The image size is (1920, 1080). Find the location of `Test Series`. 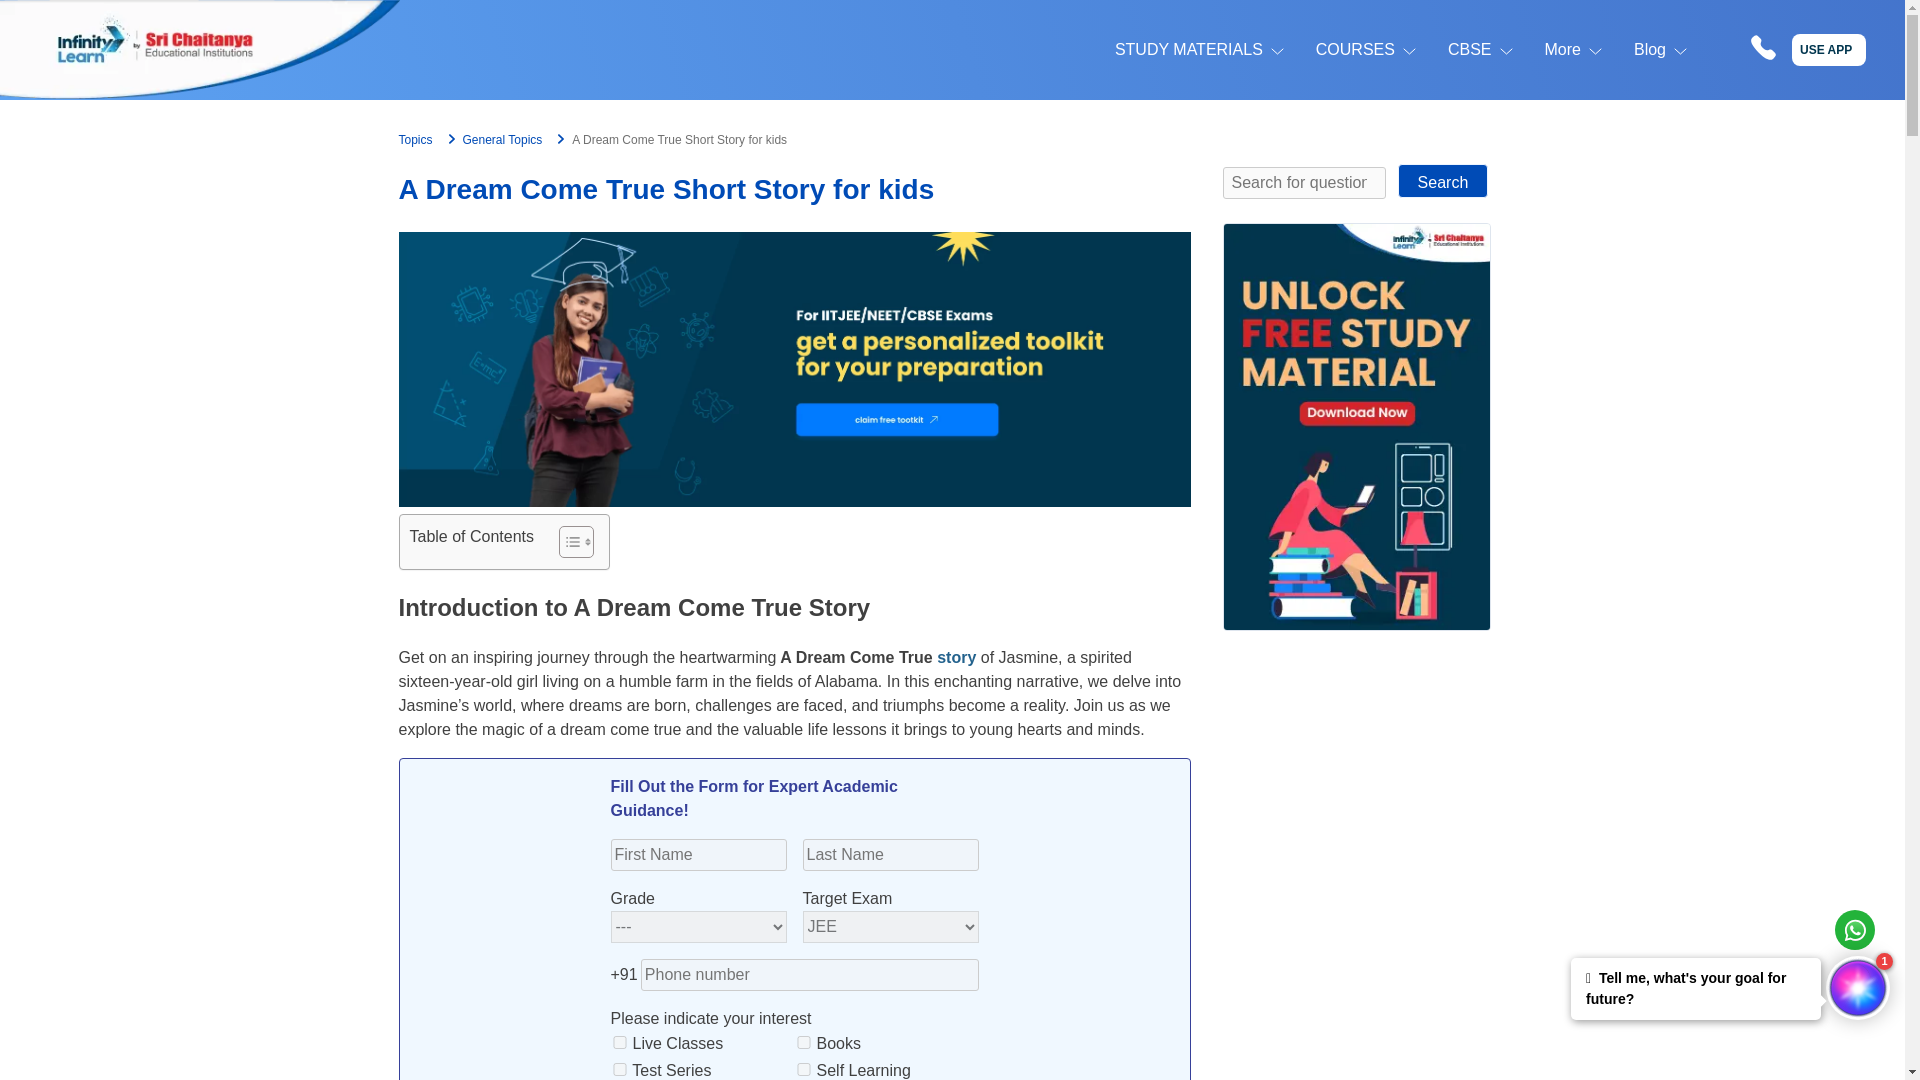

Test Series is located at coordinates (620, 1068).